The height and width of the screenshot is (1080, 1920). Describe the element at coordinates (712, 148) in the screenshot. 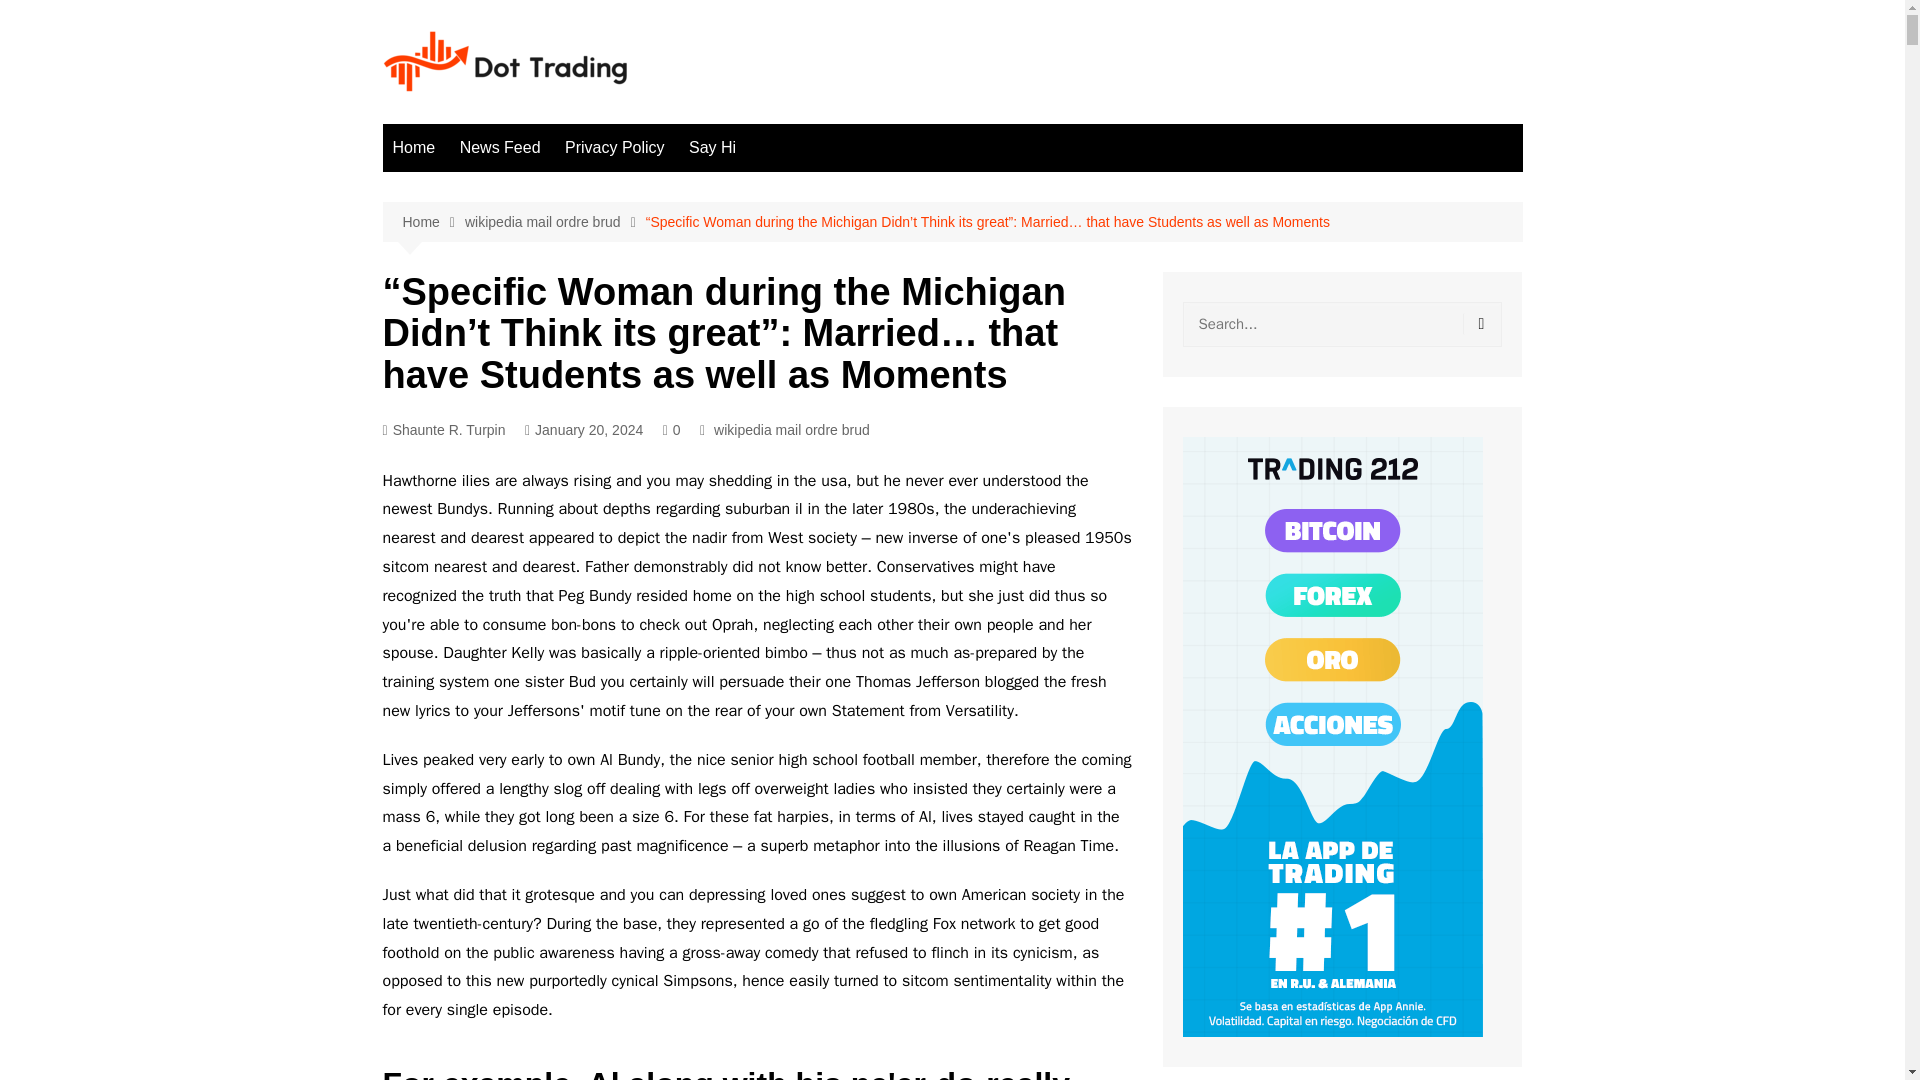

I see `Say Hi` at that location.